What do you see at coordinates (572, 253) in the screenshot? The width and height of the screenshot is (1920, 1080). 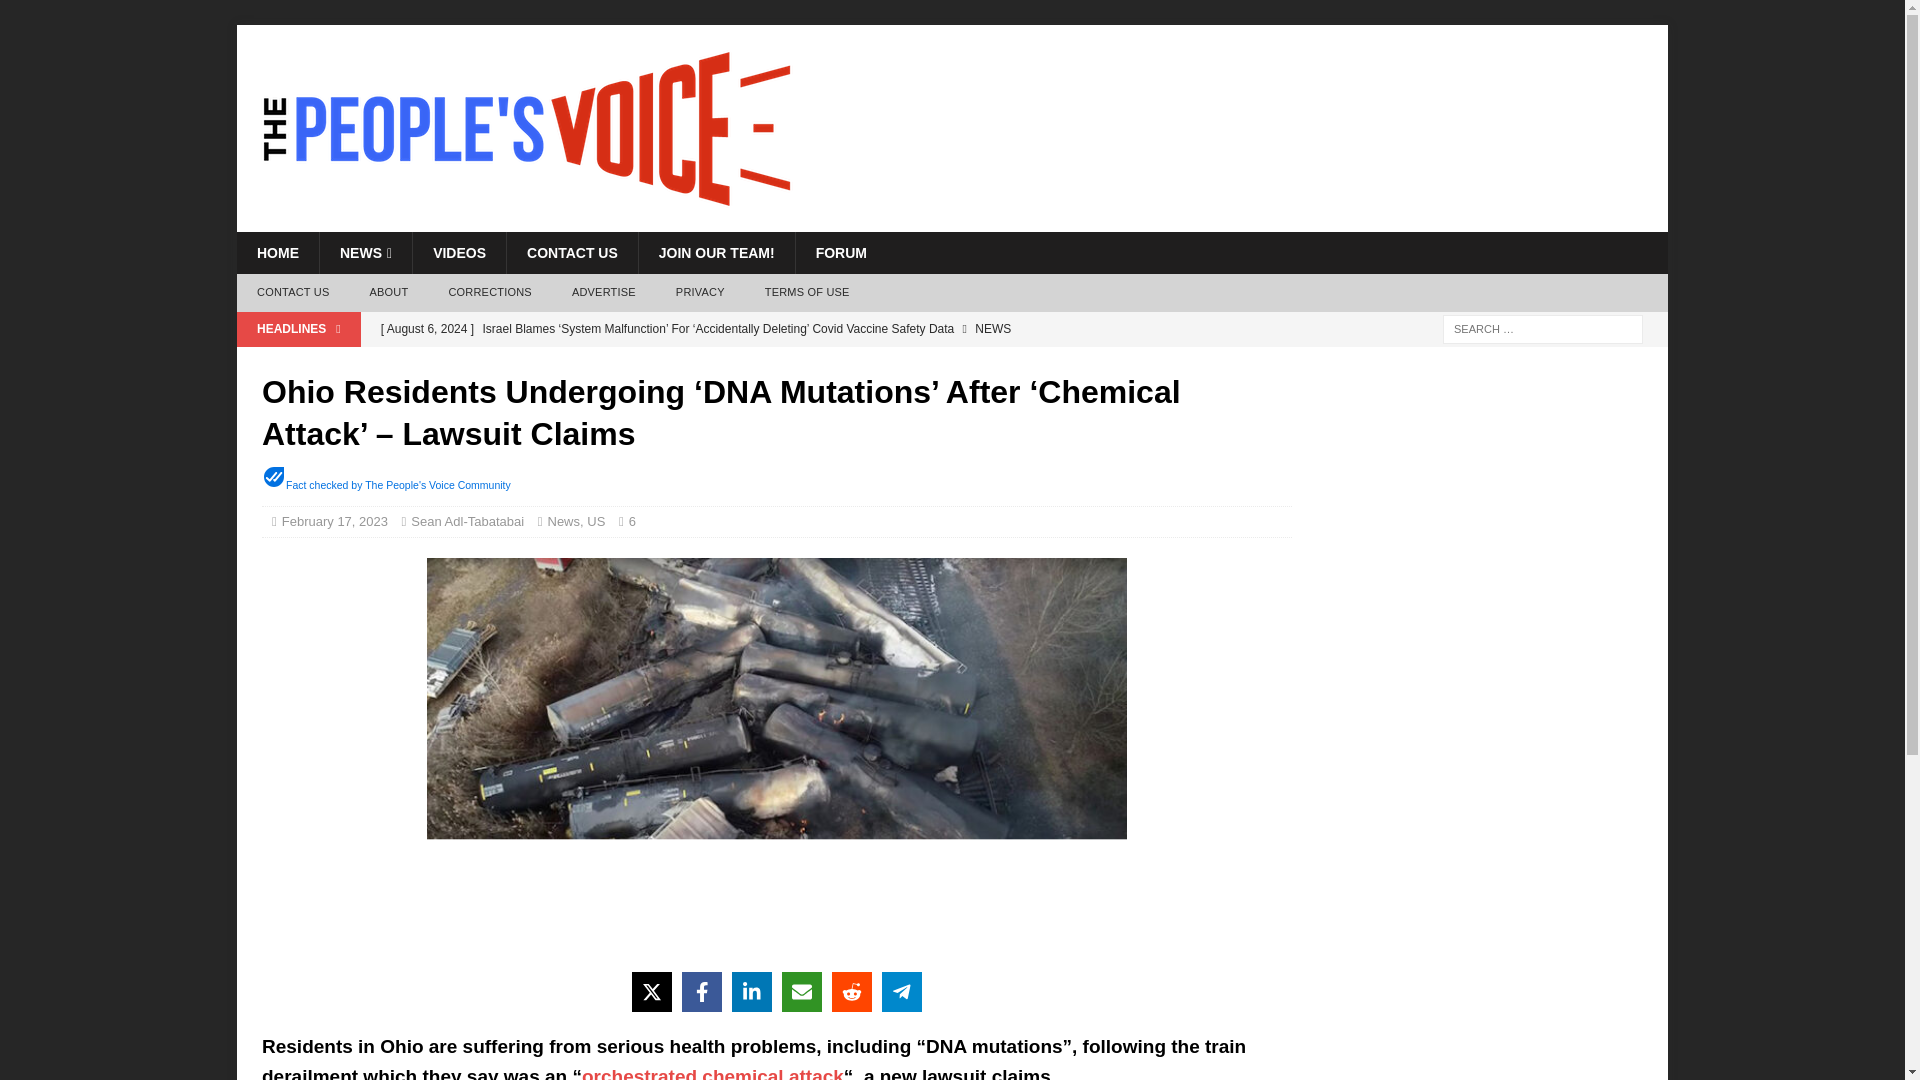 I see `CONTACT US` at bounding box center [572, 253].